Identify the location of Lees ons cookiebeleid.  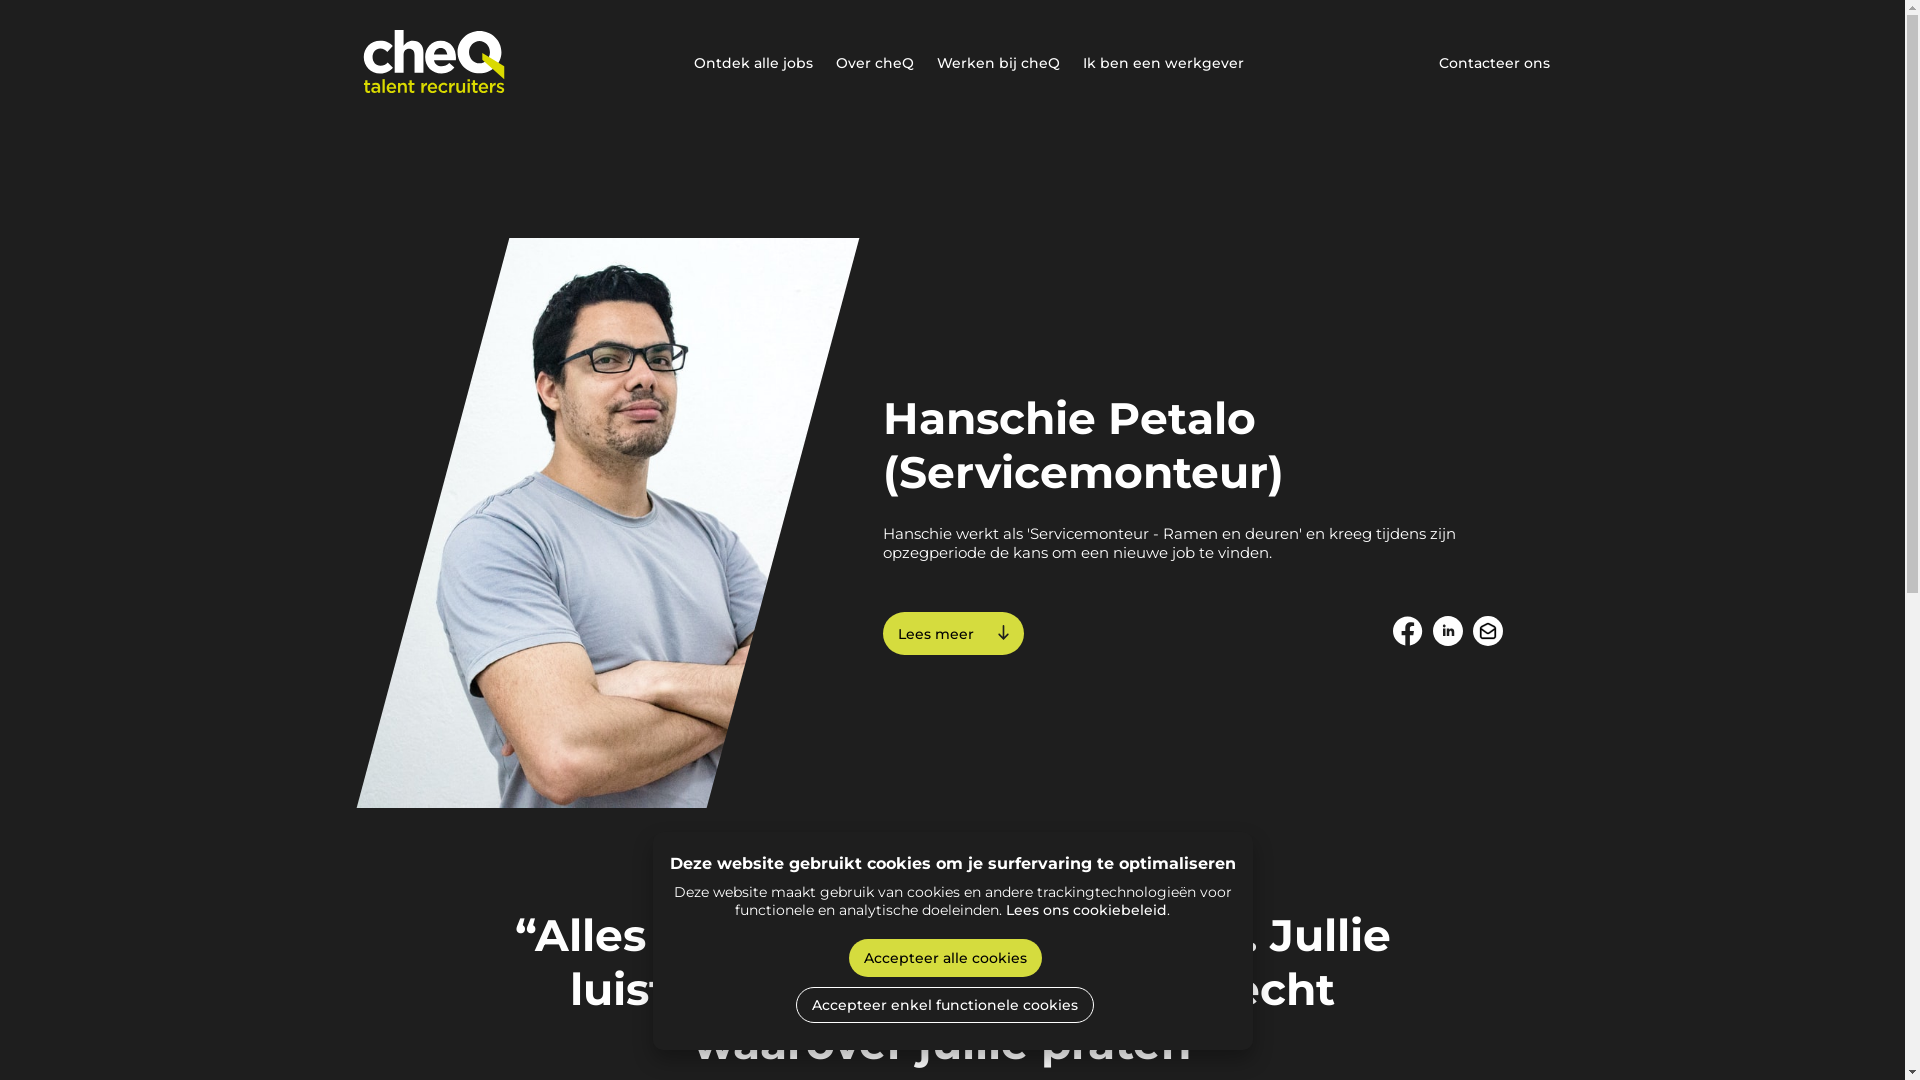
(1086, 909).